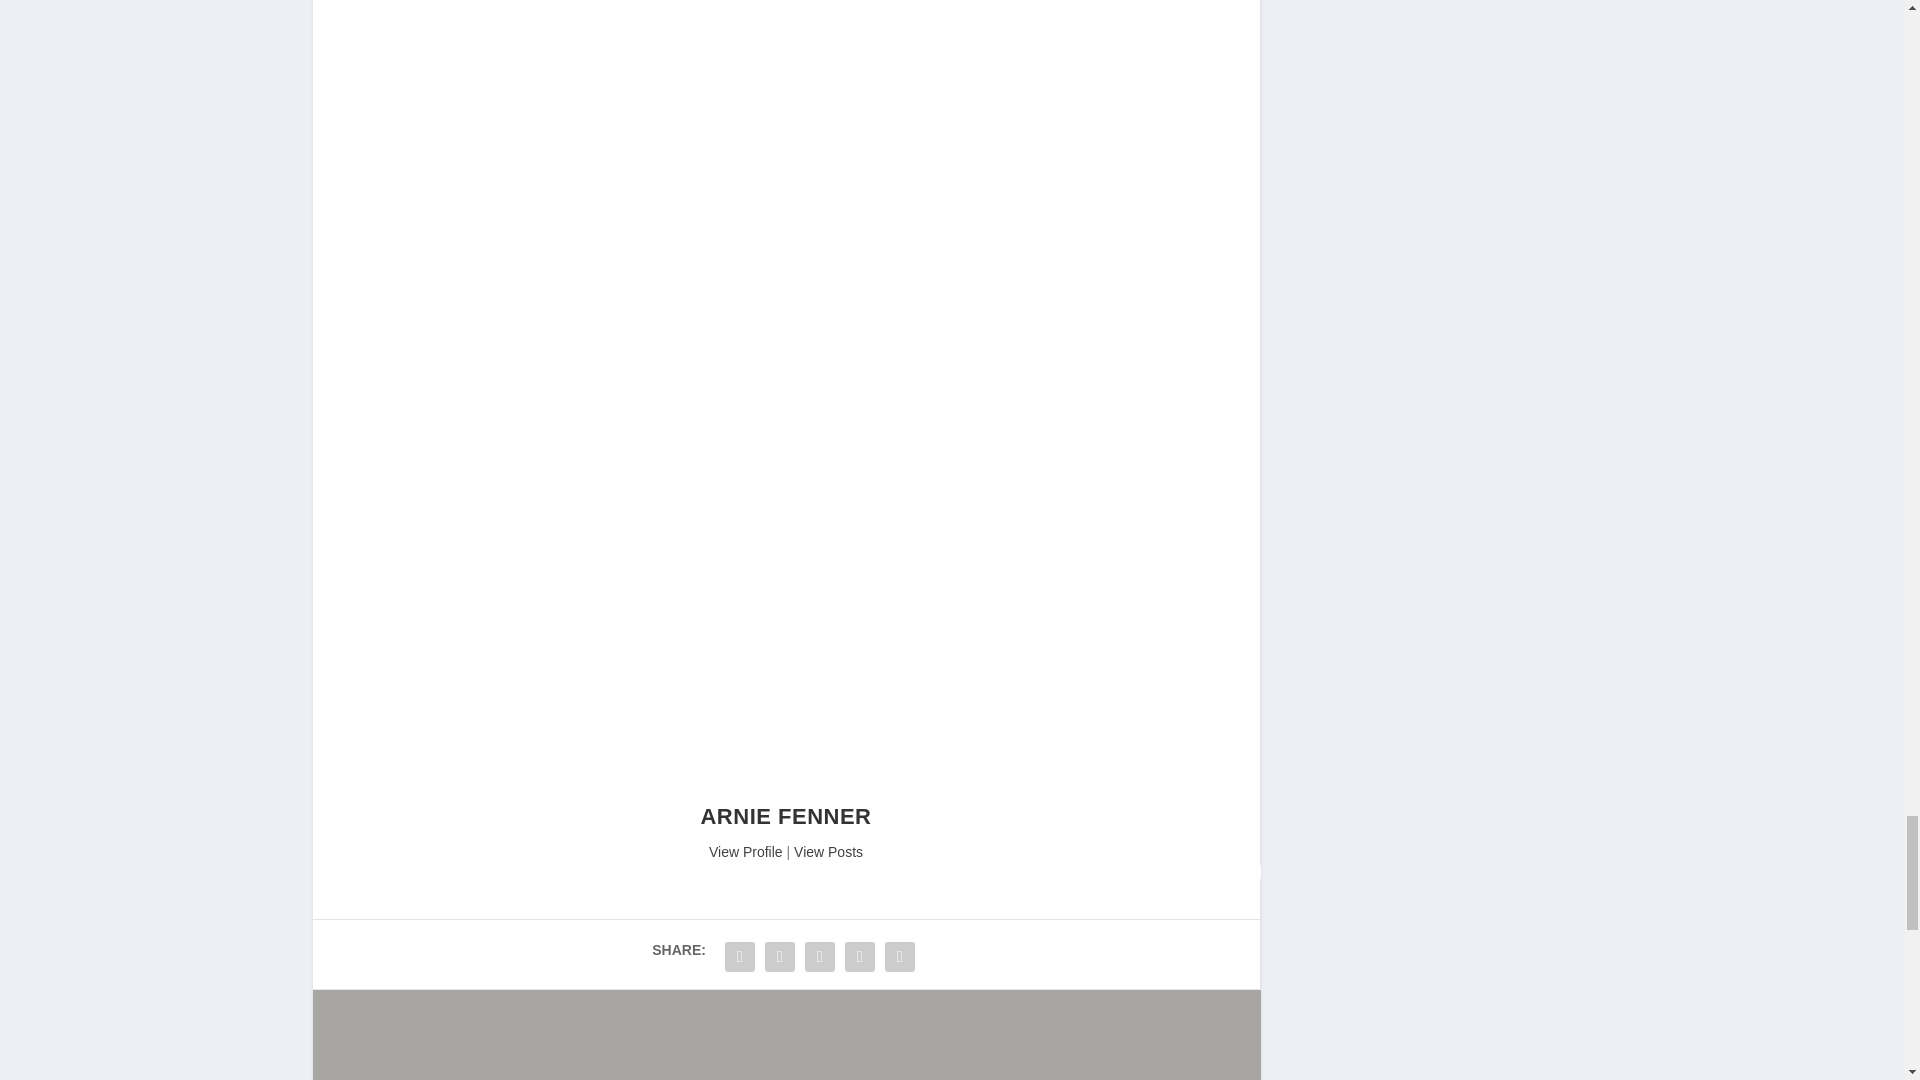  What do you see at coordinates (740, 957) in the screenshot?
I see `Share "Dave Stevens Documentary" via Facebook` at bounding box center [740, 957].